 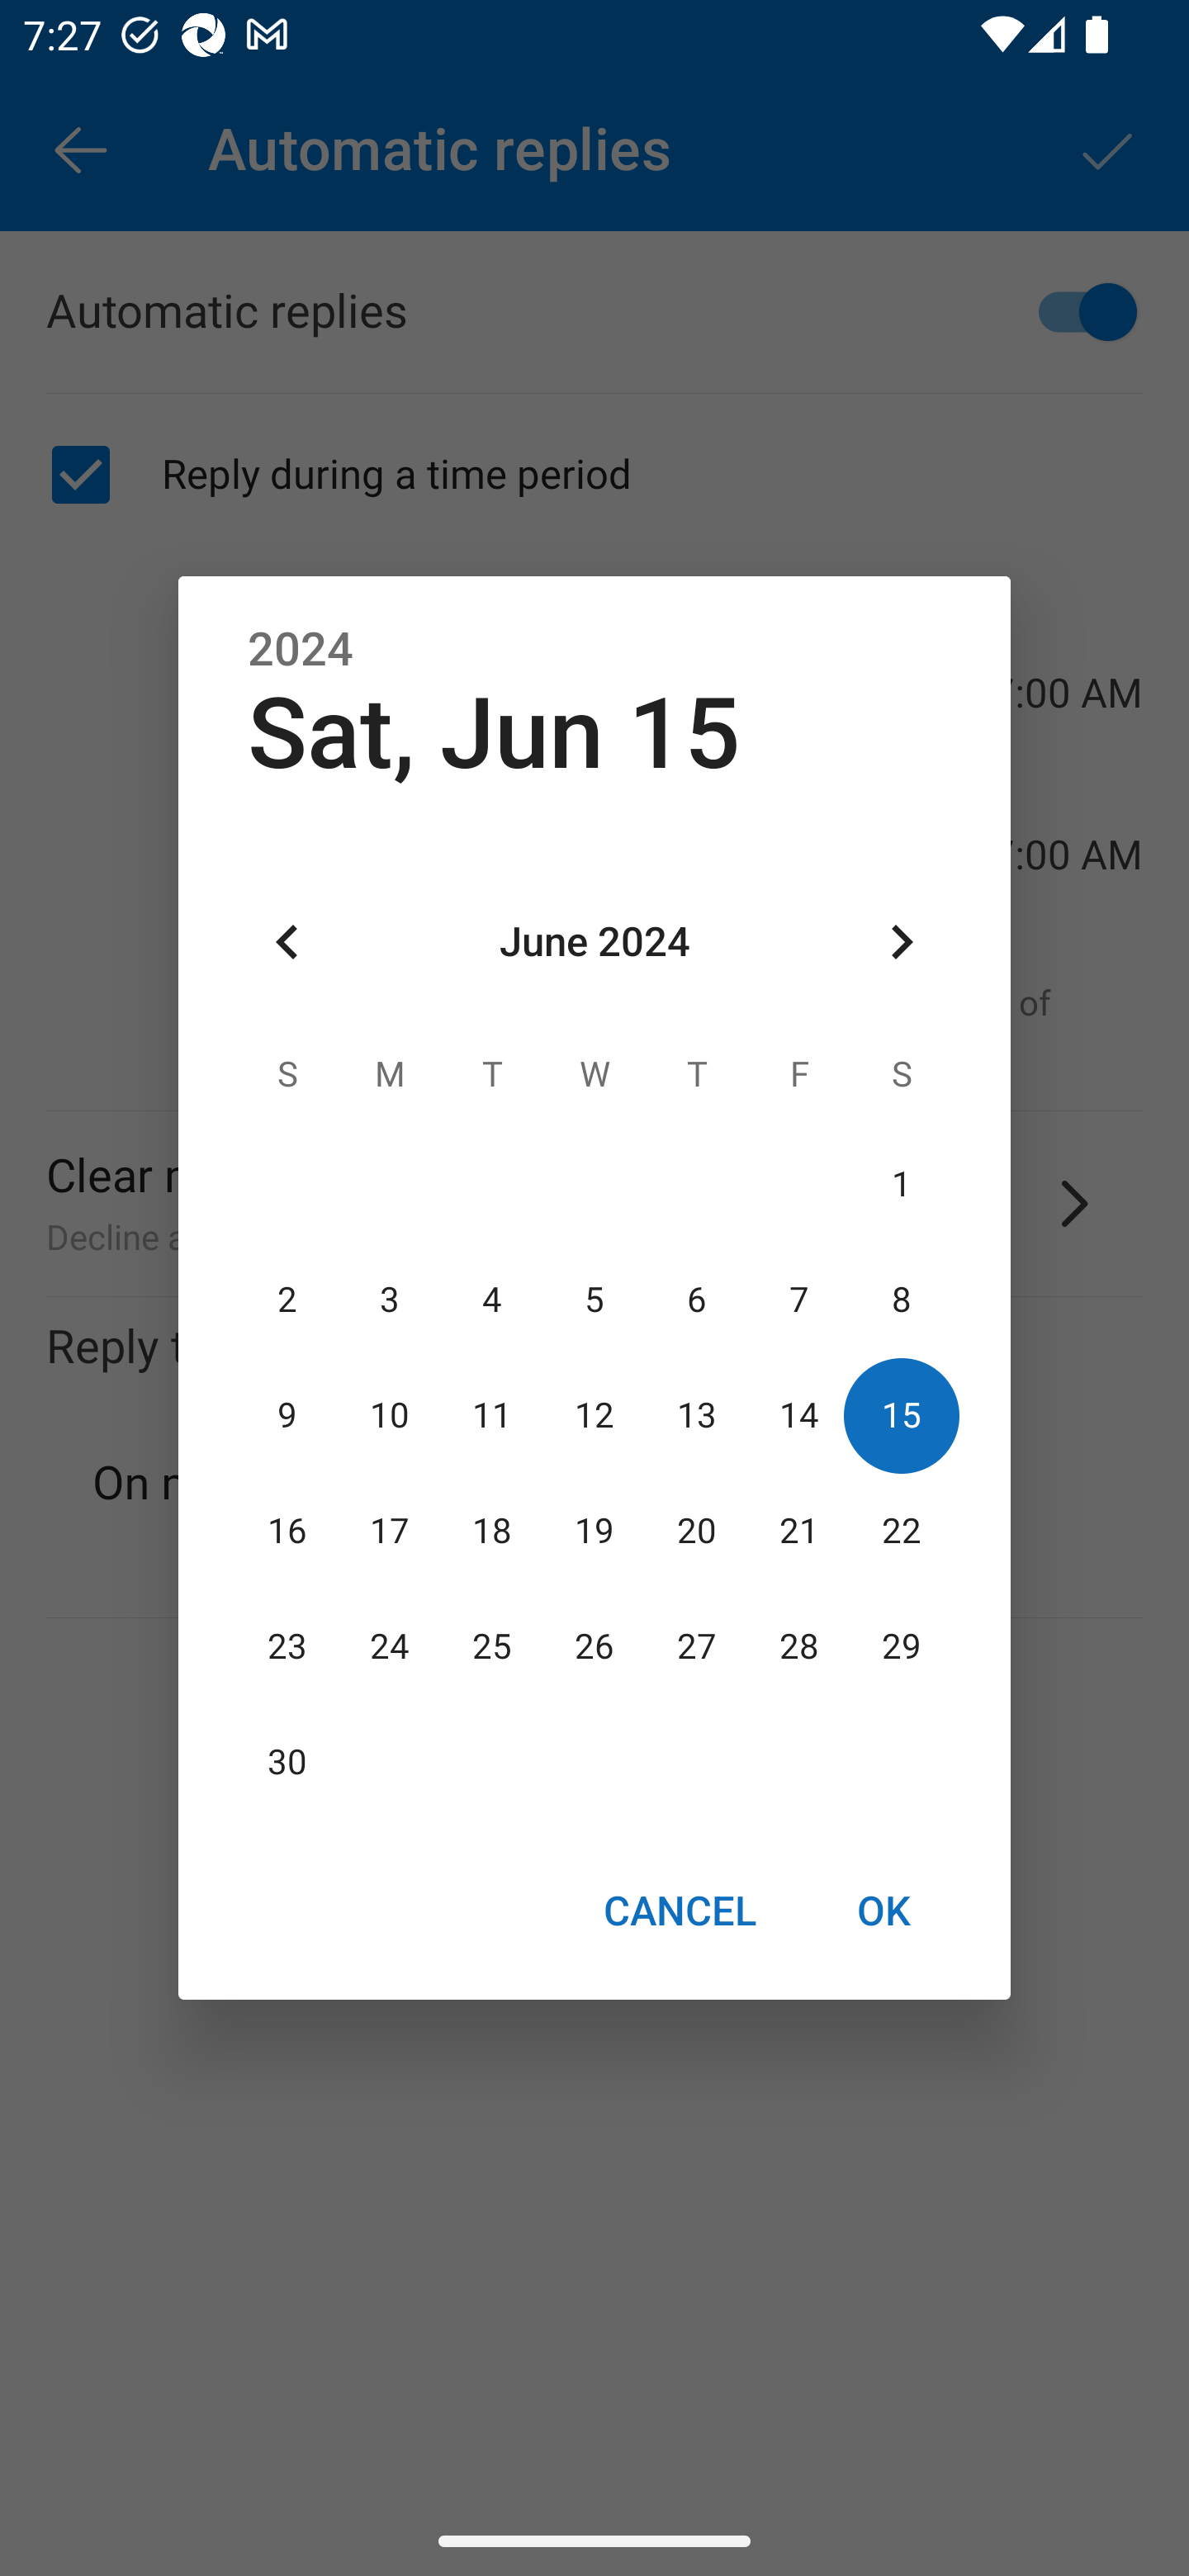 I want to click on 2024, so click(x=301, y=650).